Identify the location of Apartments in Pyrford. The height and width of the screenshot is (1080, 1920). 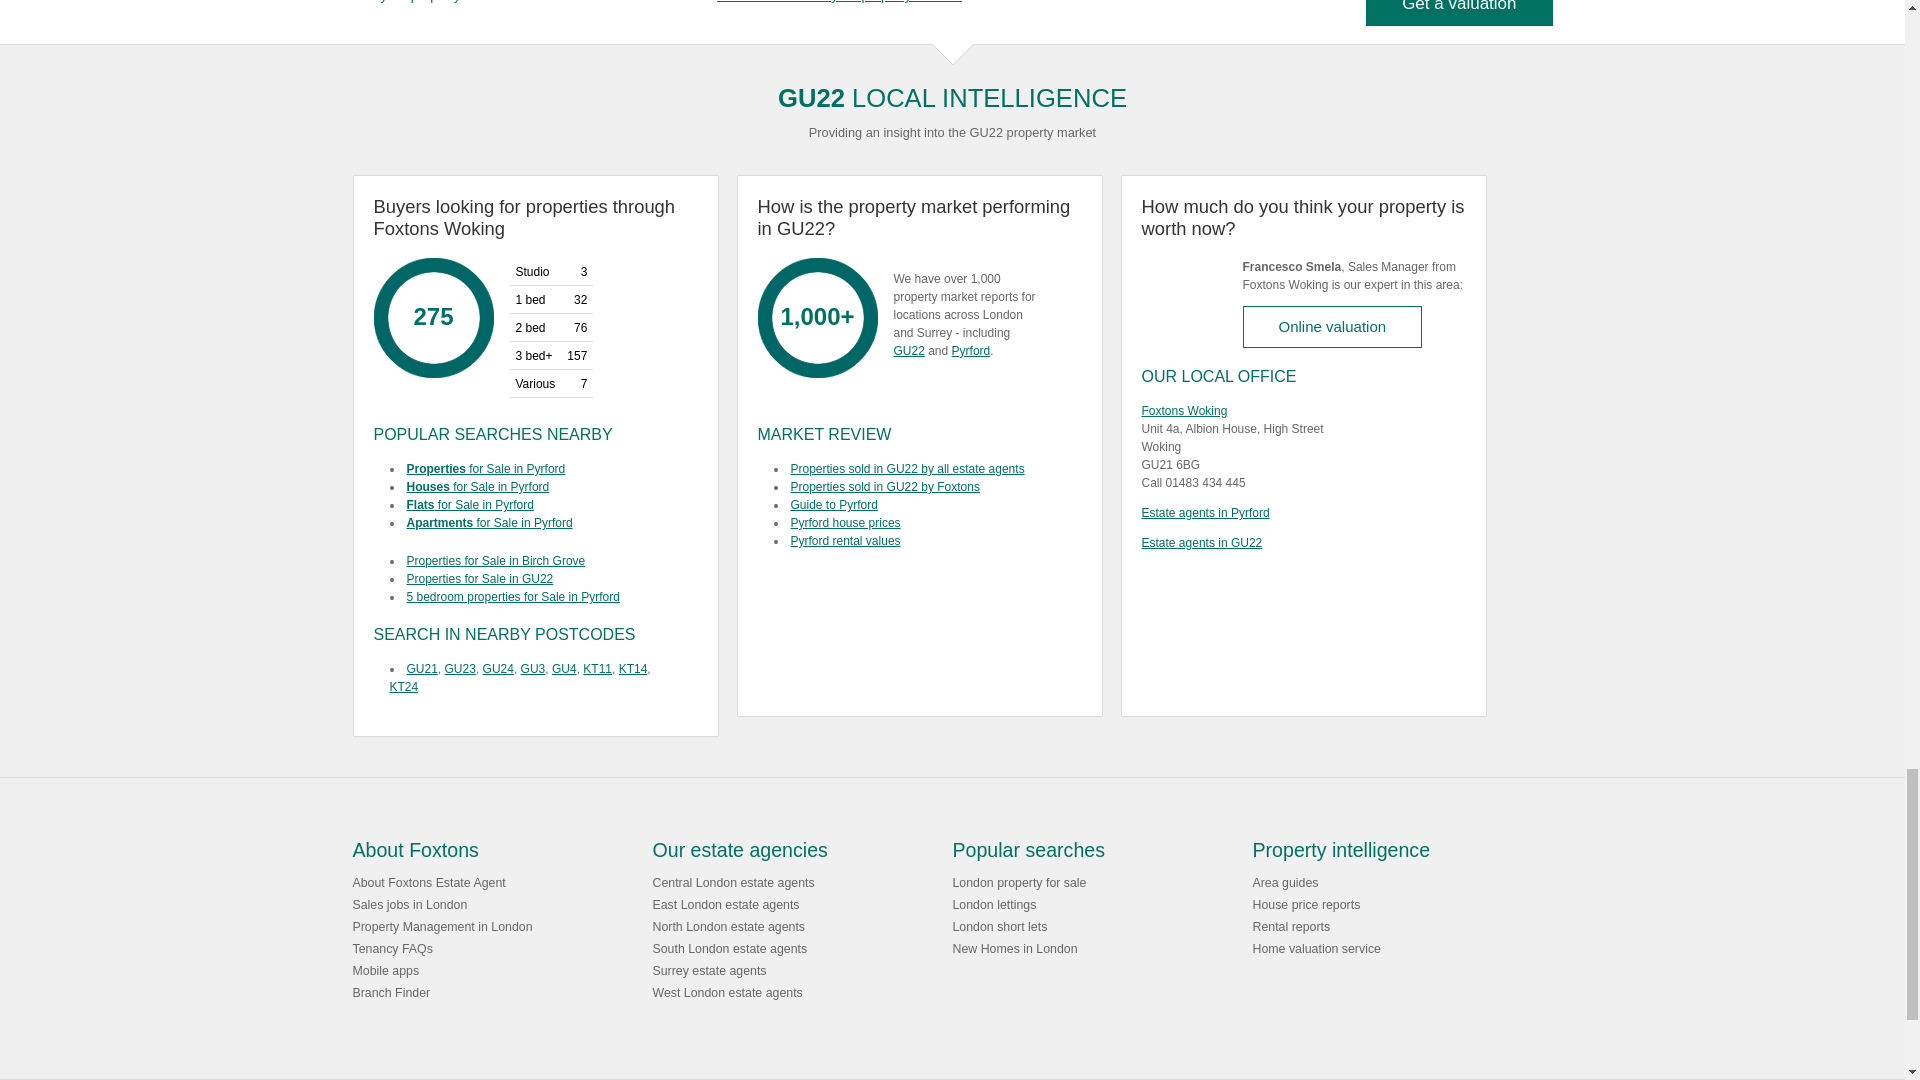
(535, 523).